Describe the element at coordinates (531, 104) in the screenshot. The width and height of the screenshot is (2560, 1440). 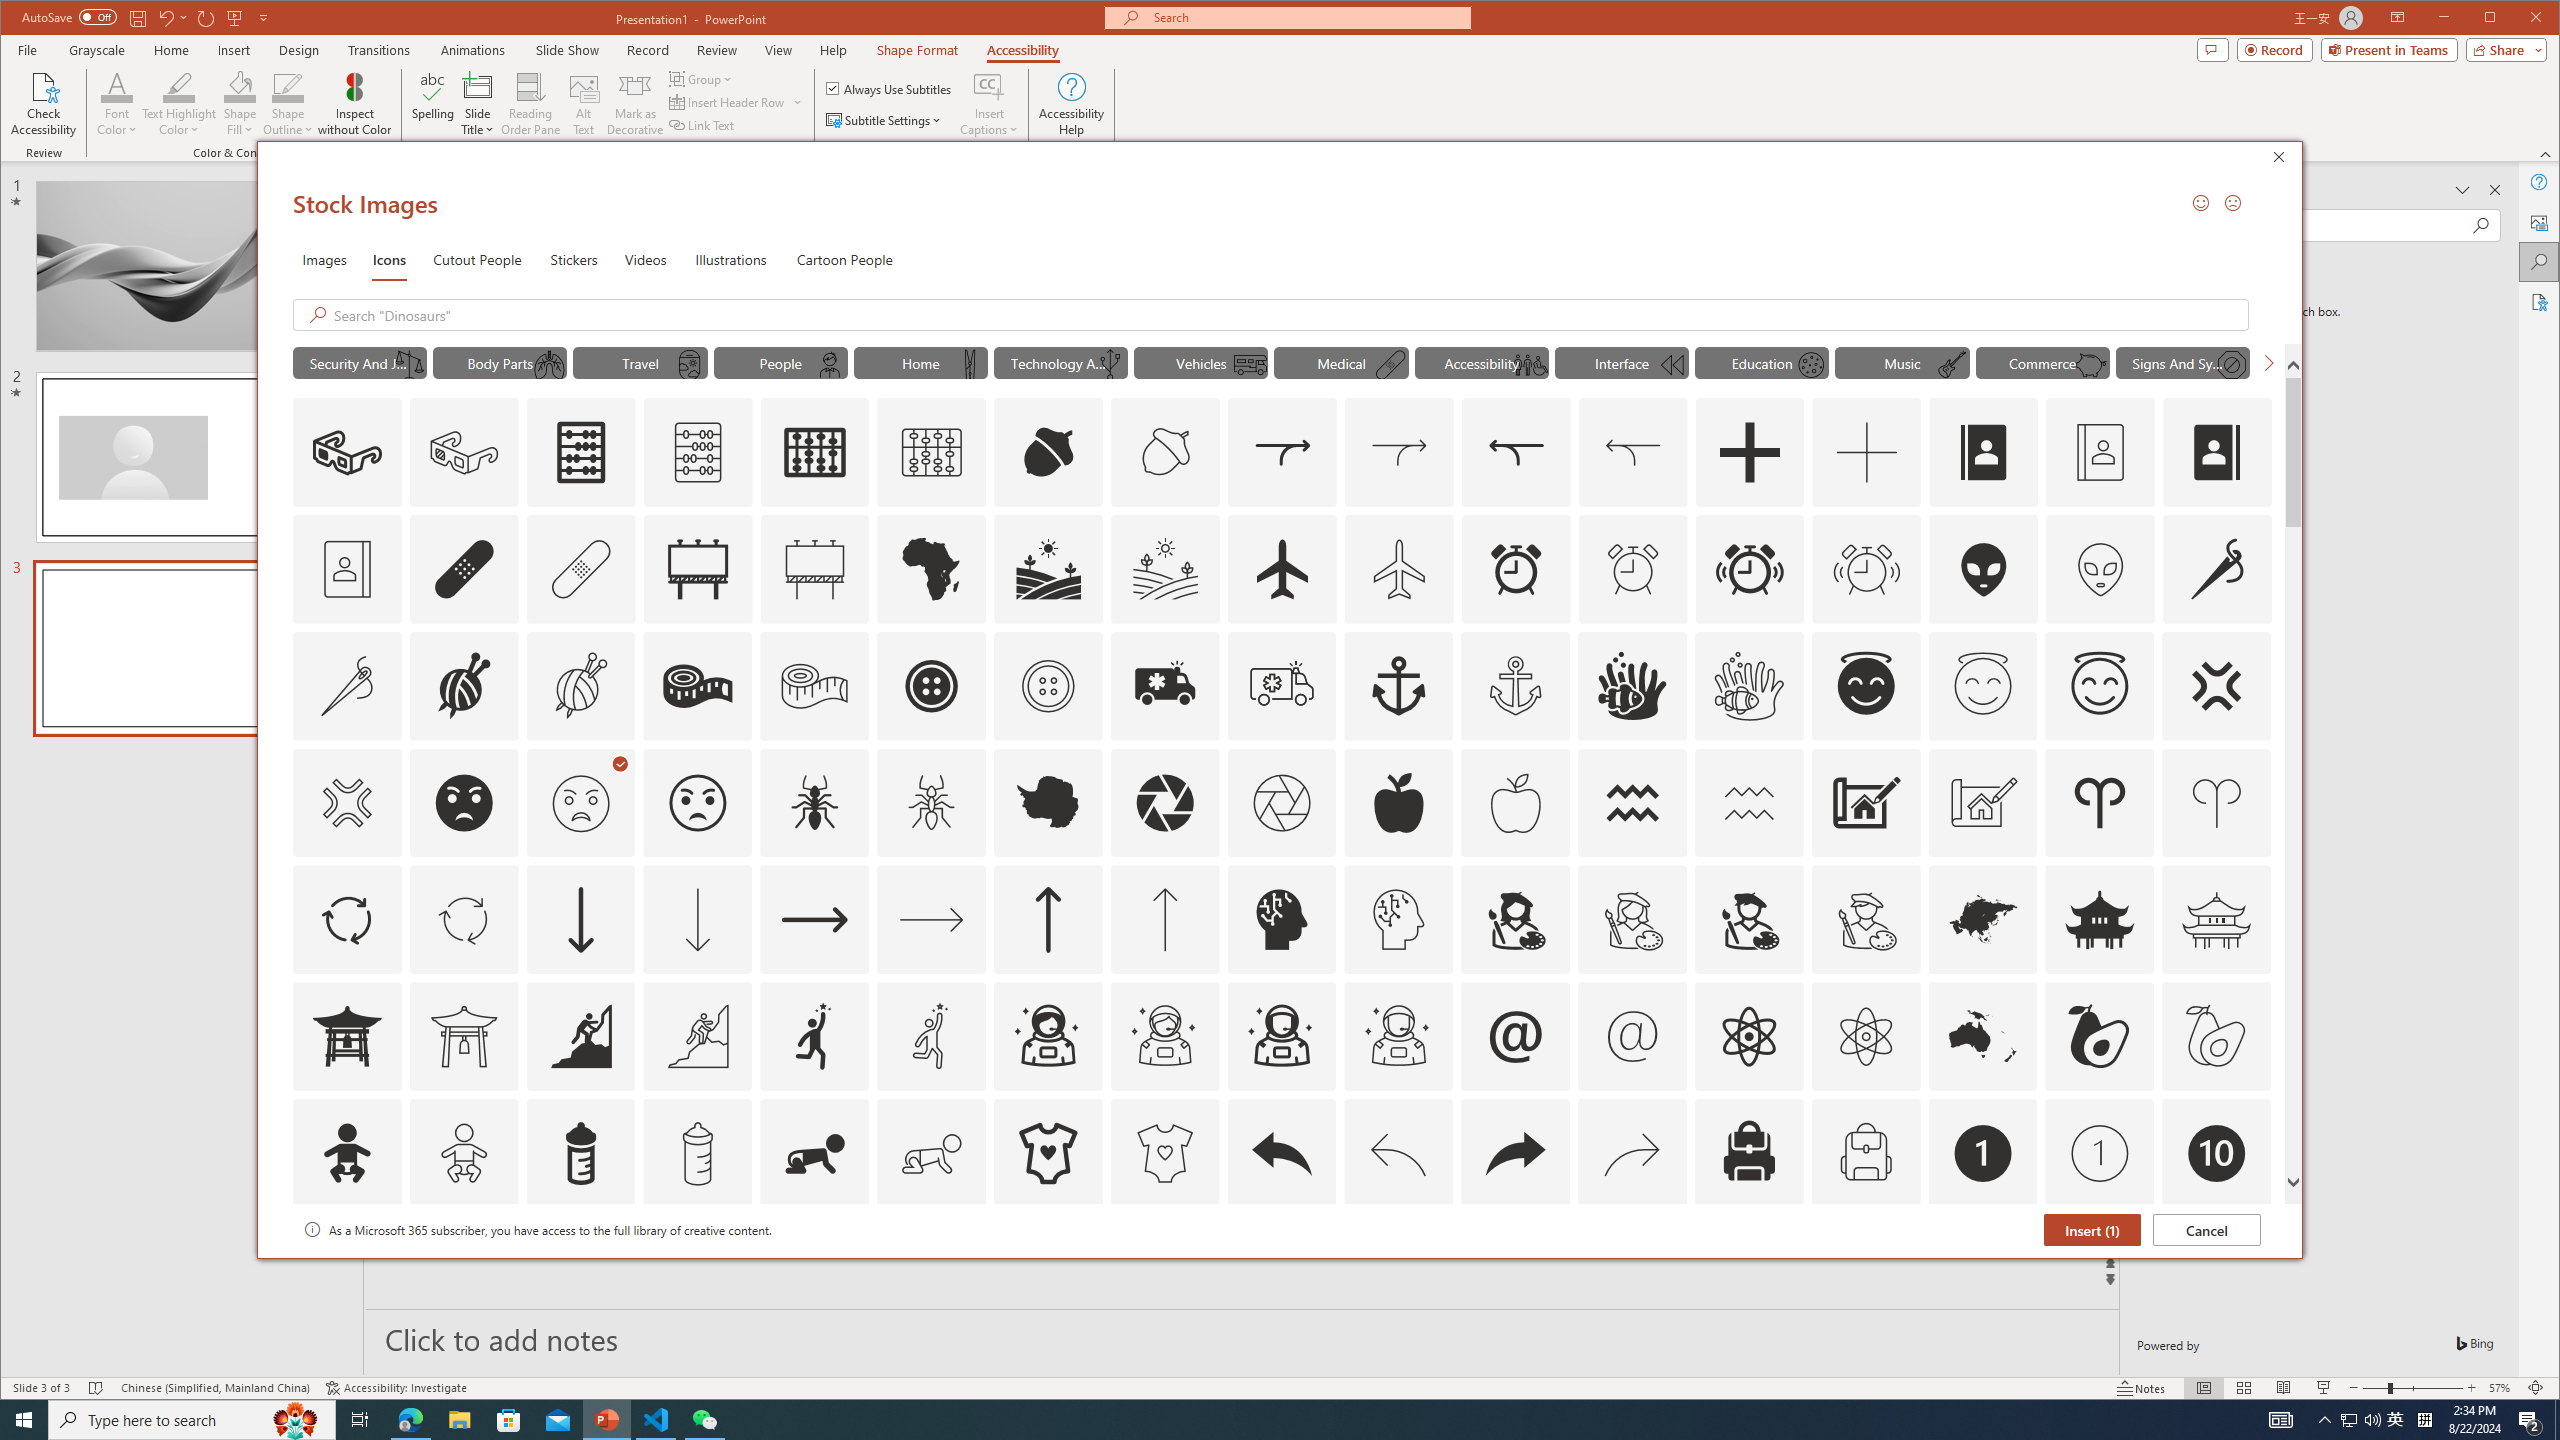
I see `Reading Order Pane` at that location.